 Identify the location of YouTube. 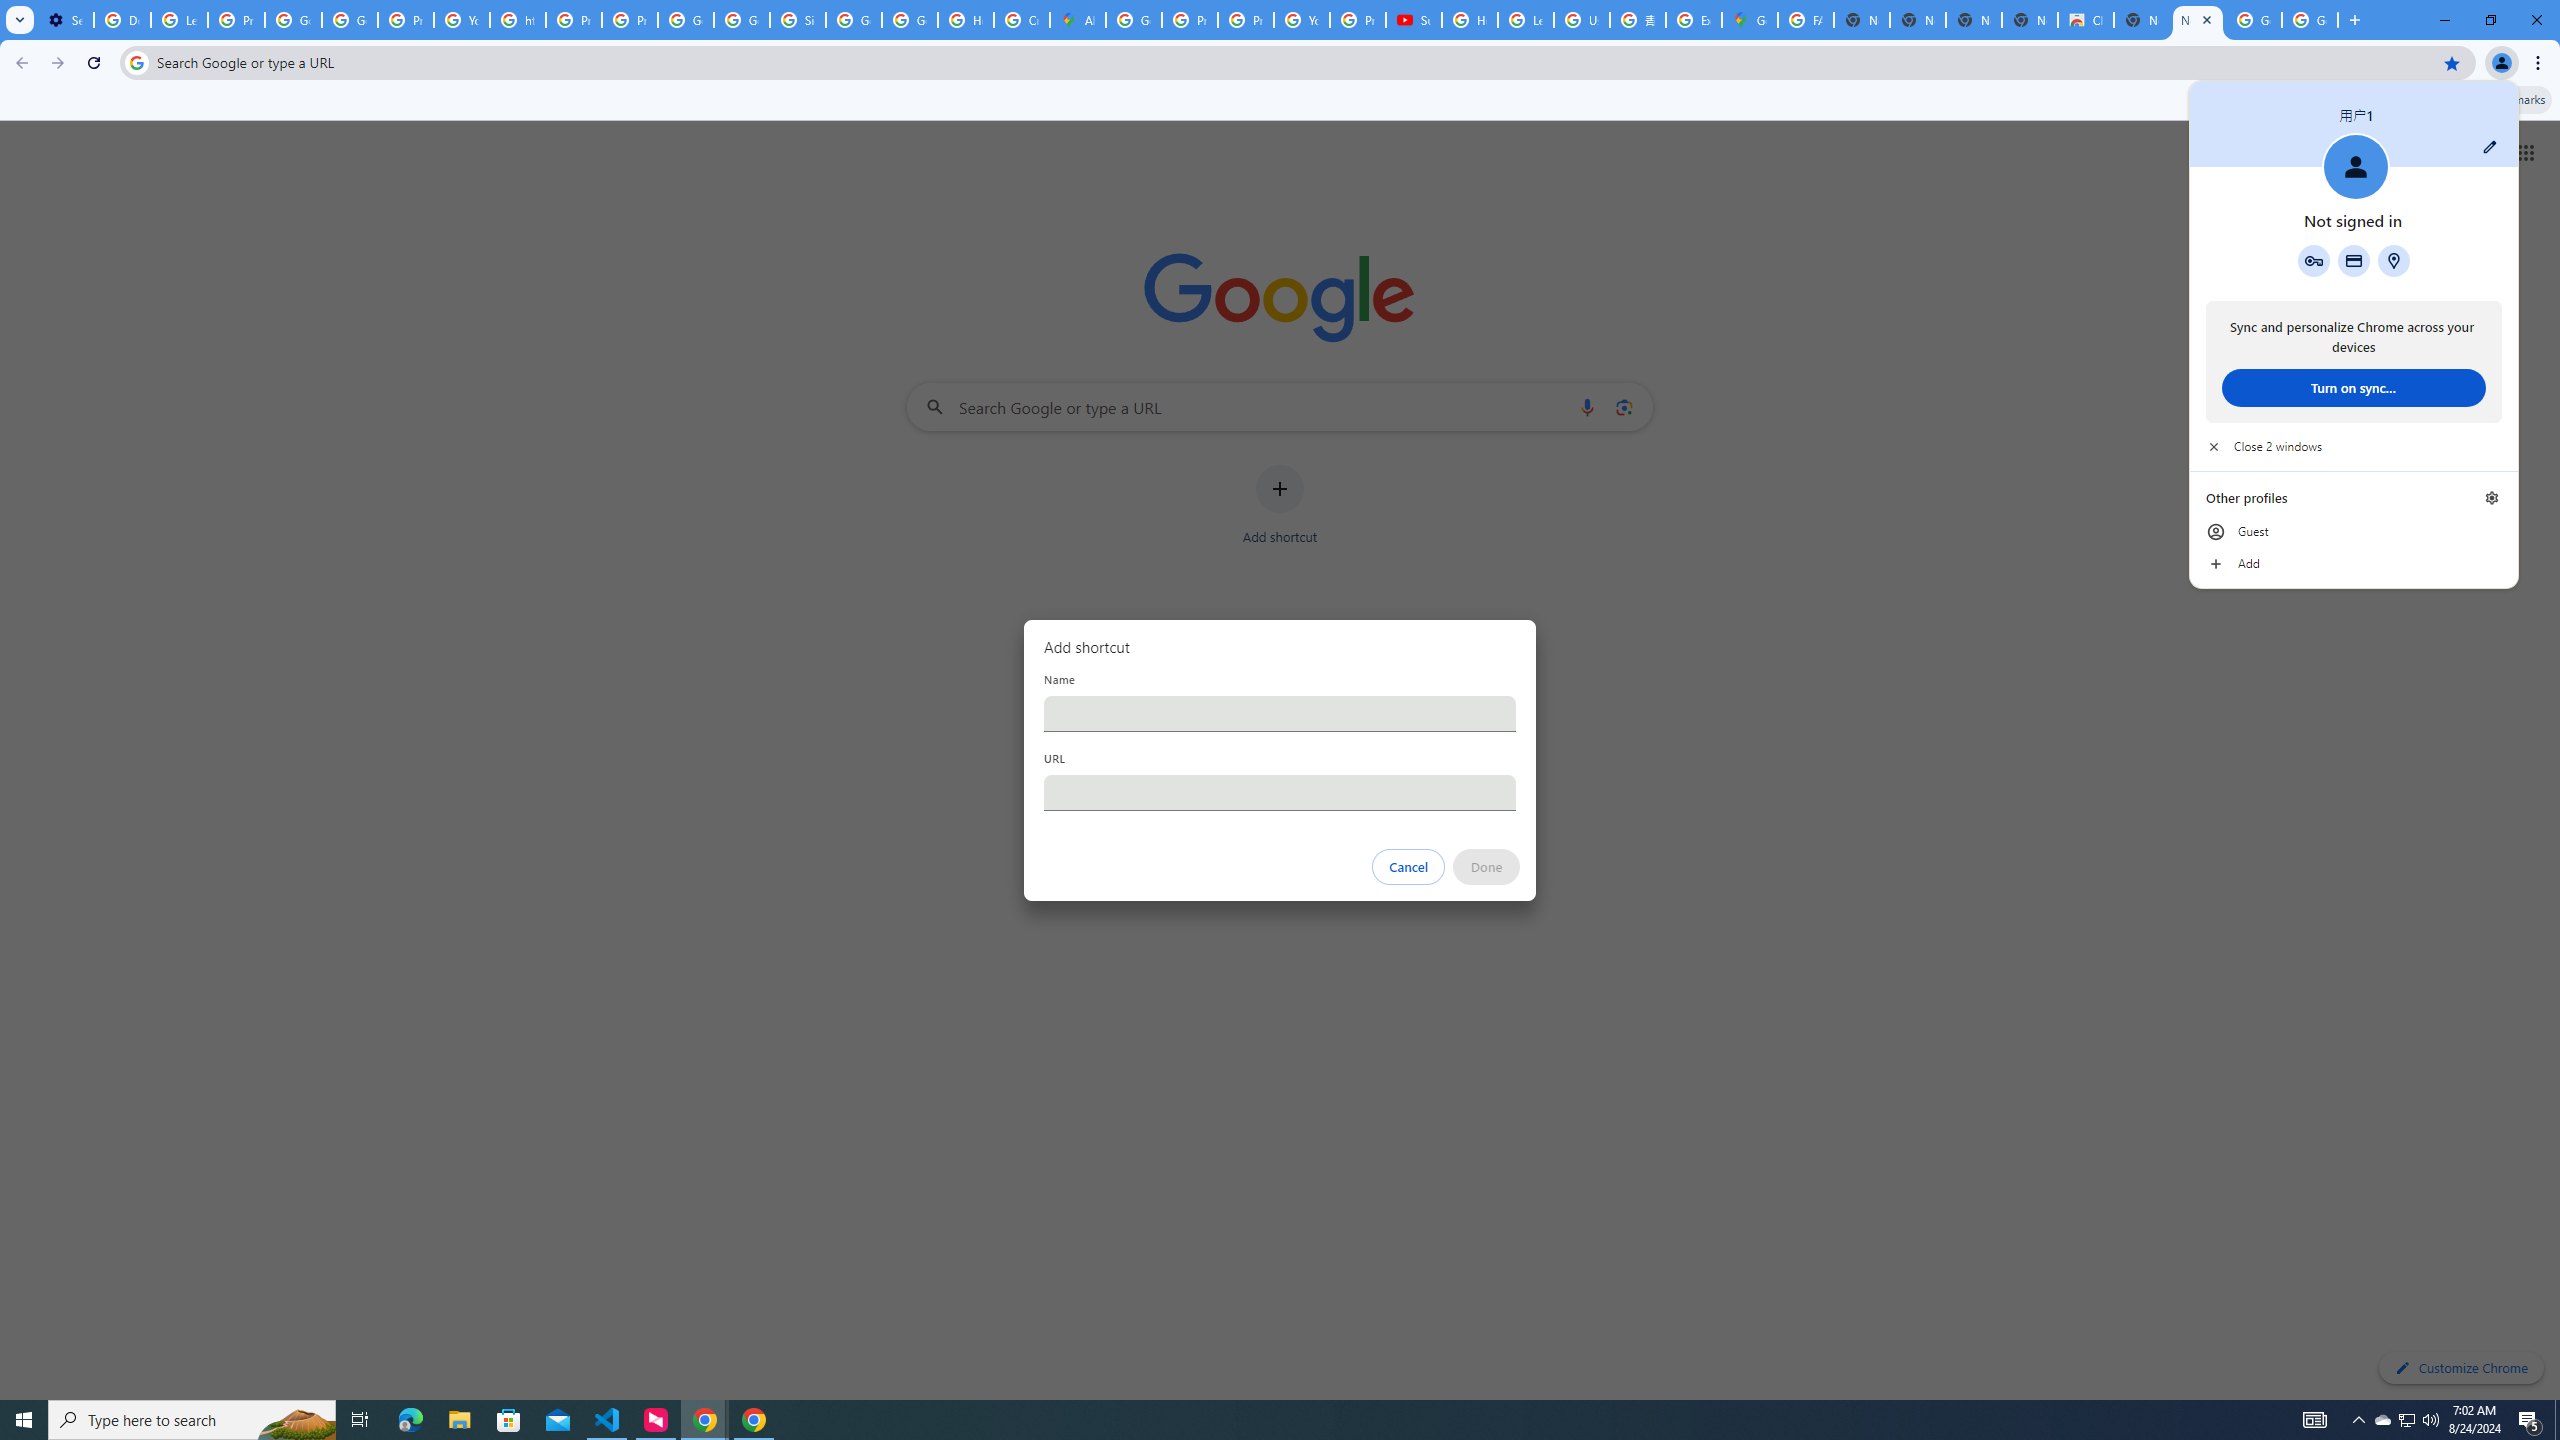
(509, 1420).